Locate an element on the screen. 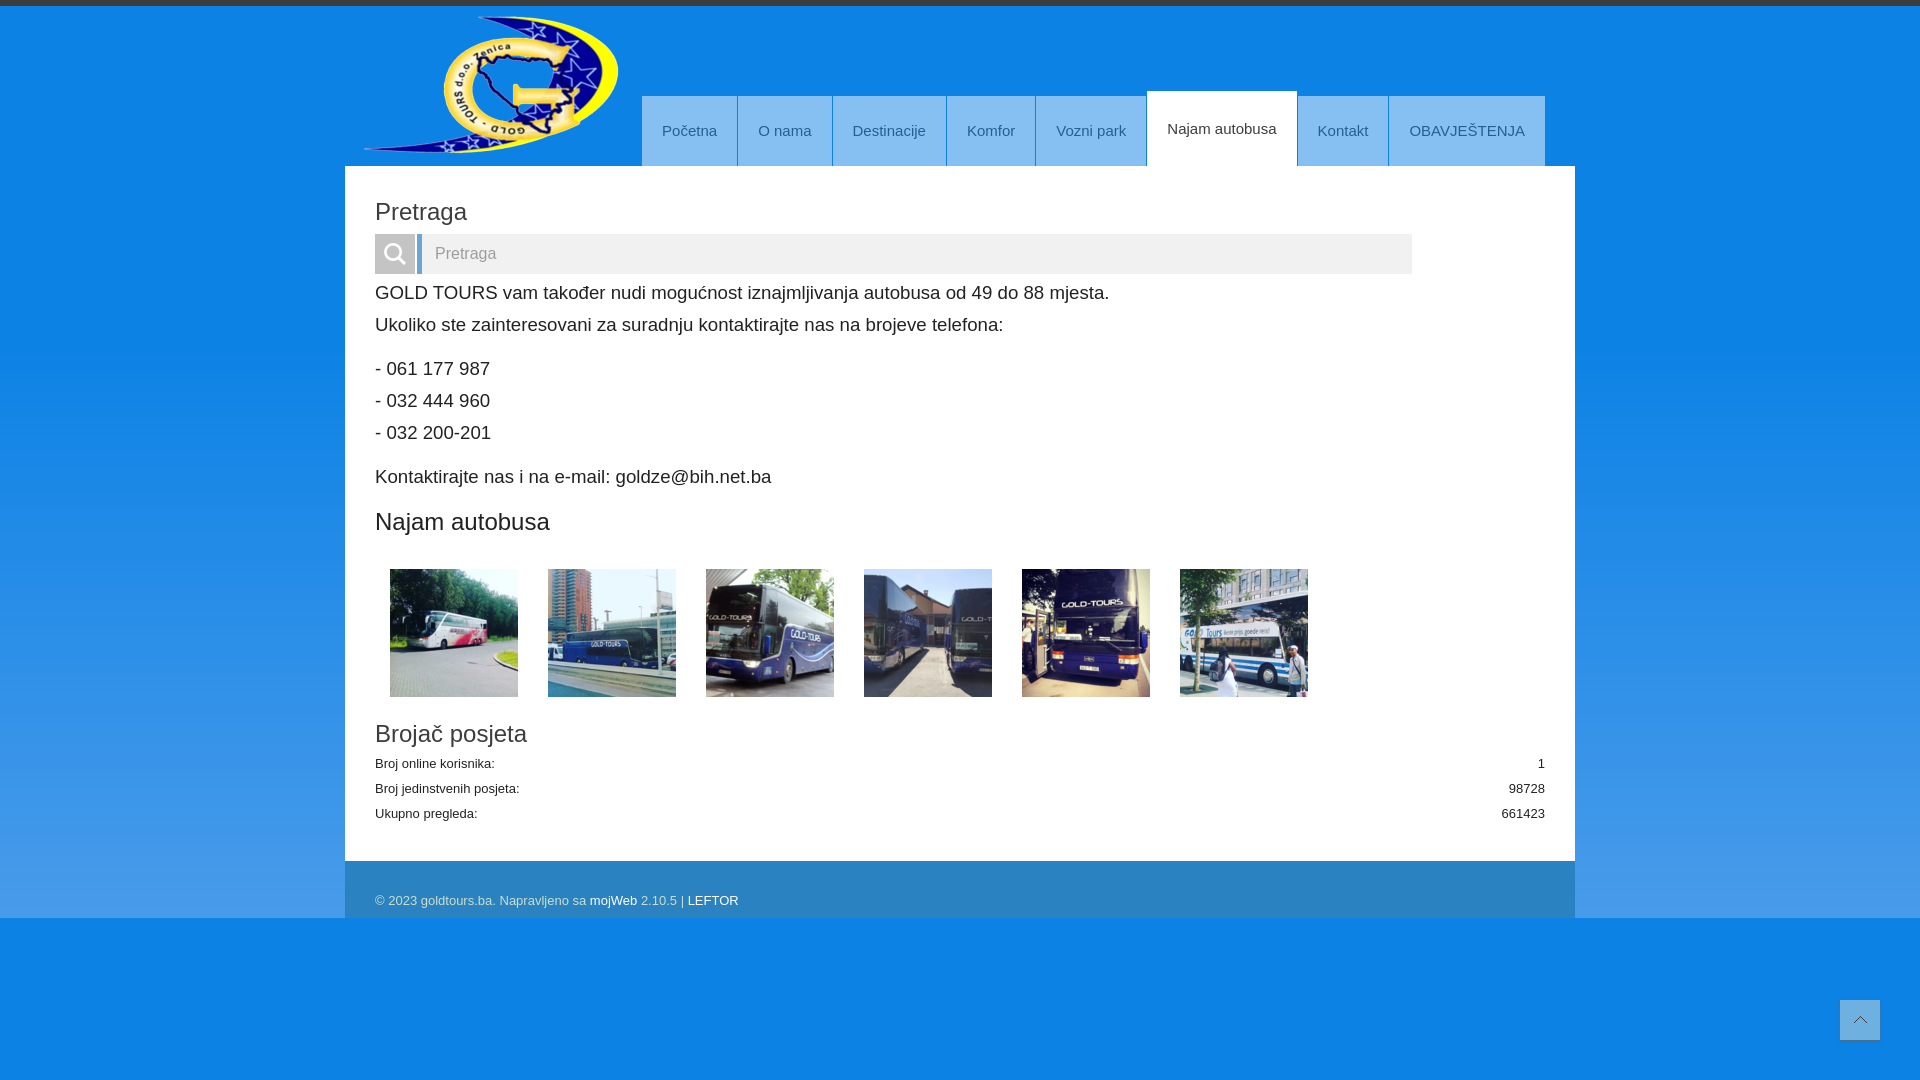 The width and height of the screenshot is (1920, 1080). Destinacije is located at coordinates (890, 131).